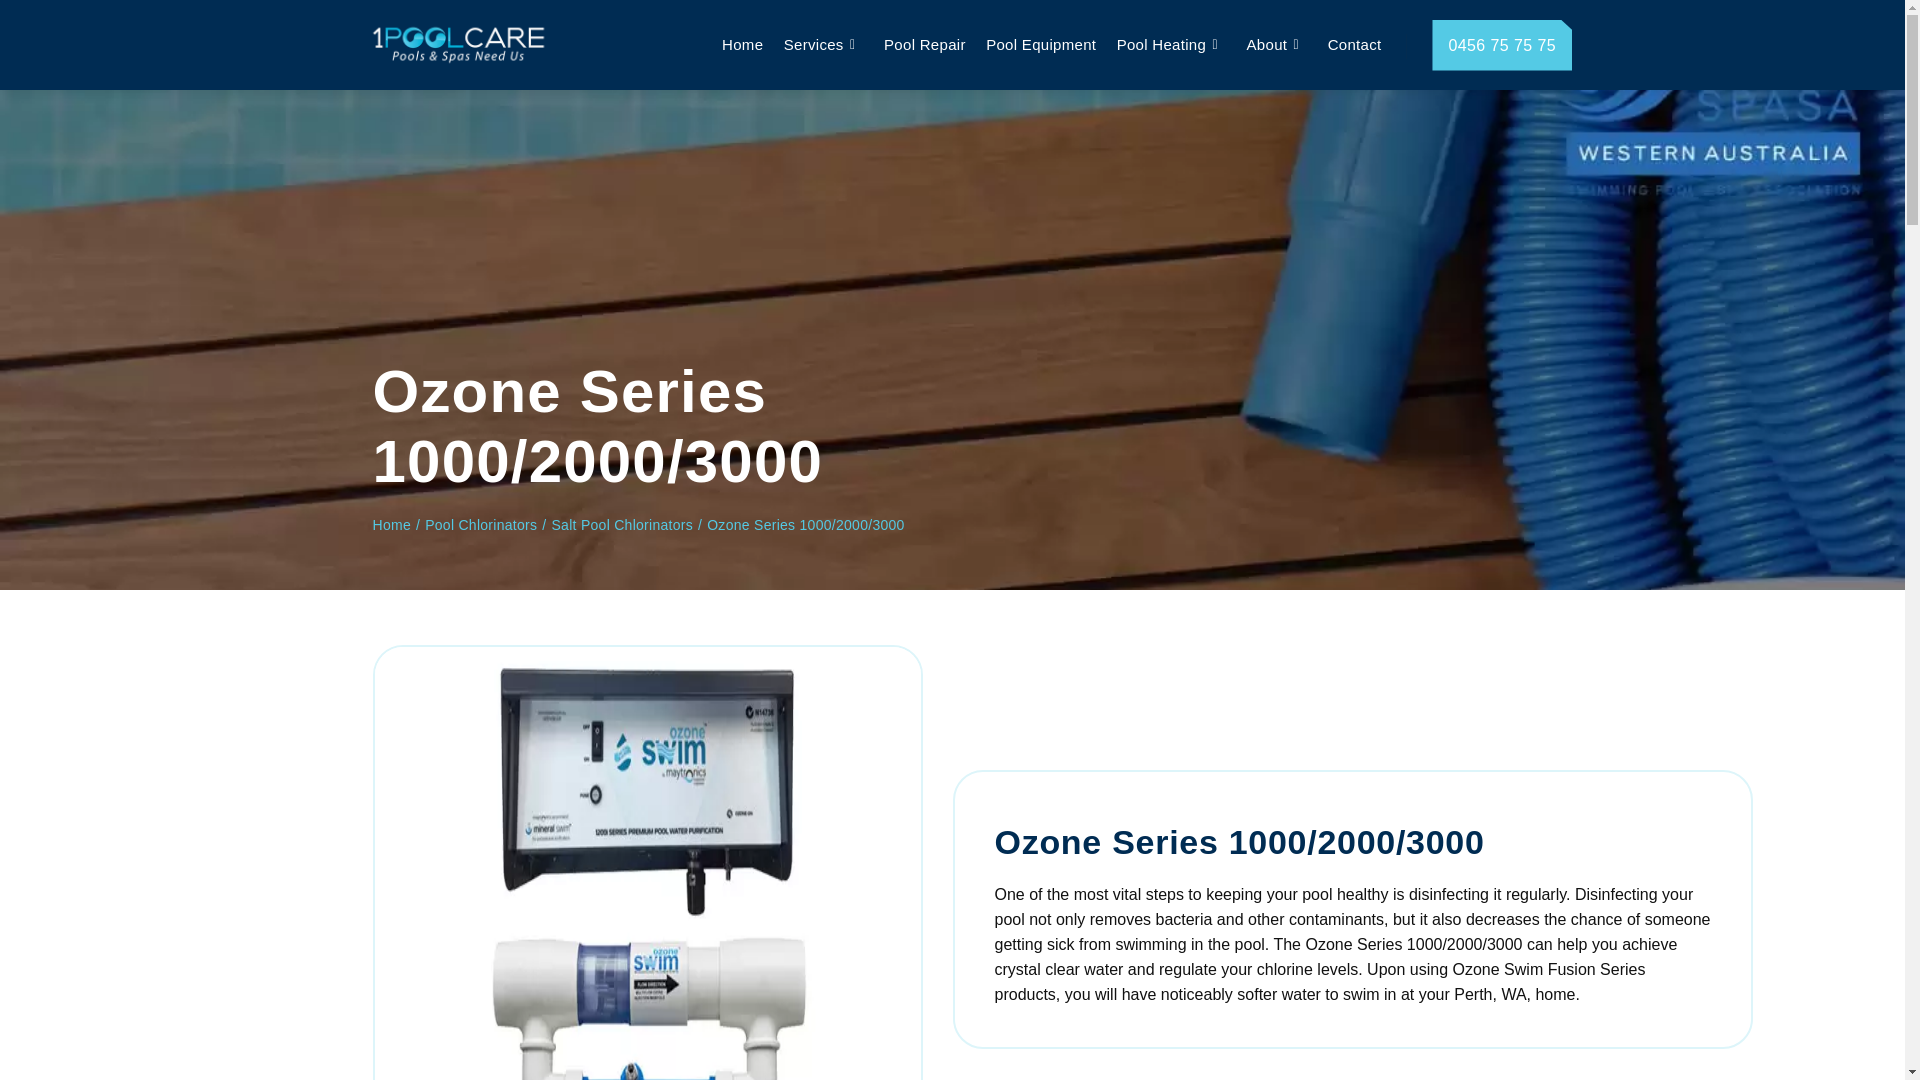 The width and height of the screenshot is (1920, 1080). I want to click on Contact, so click(1354, 44).